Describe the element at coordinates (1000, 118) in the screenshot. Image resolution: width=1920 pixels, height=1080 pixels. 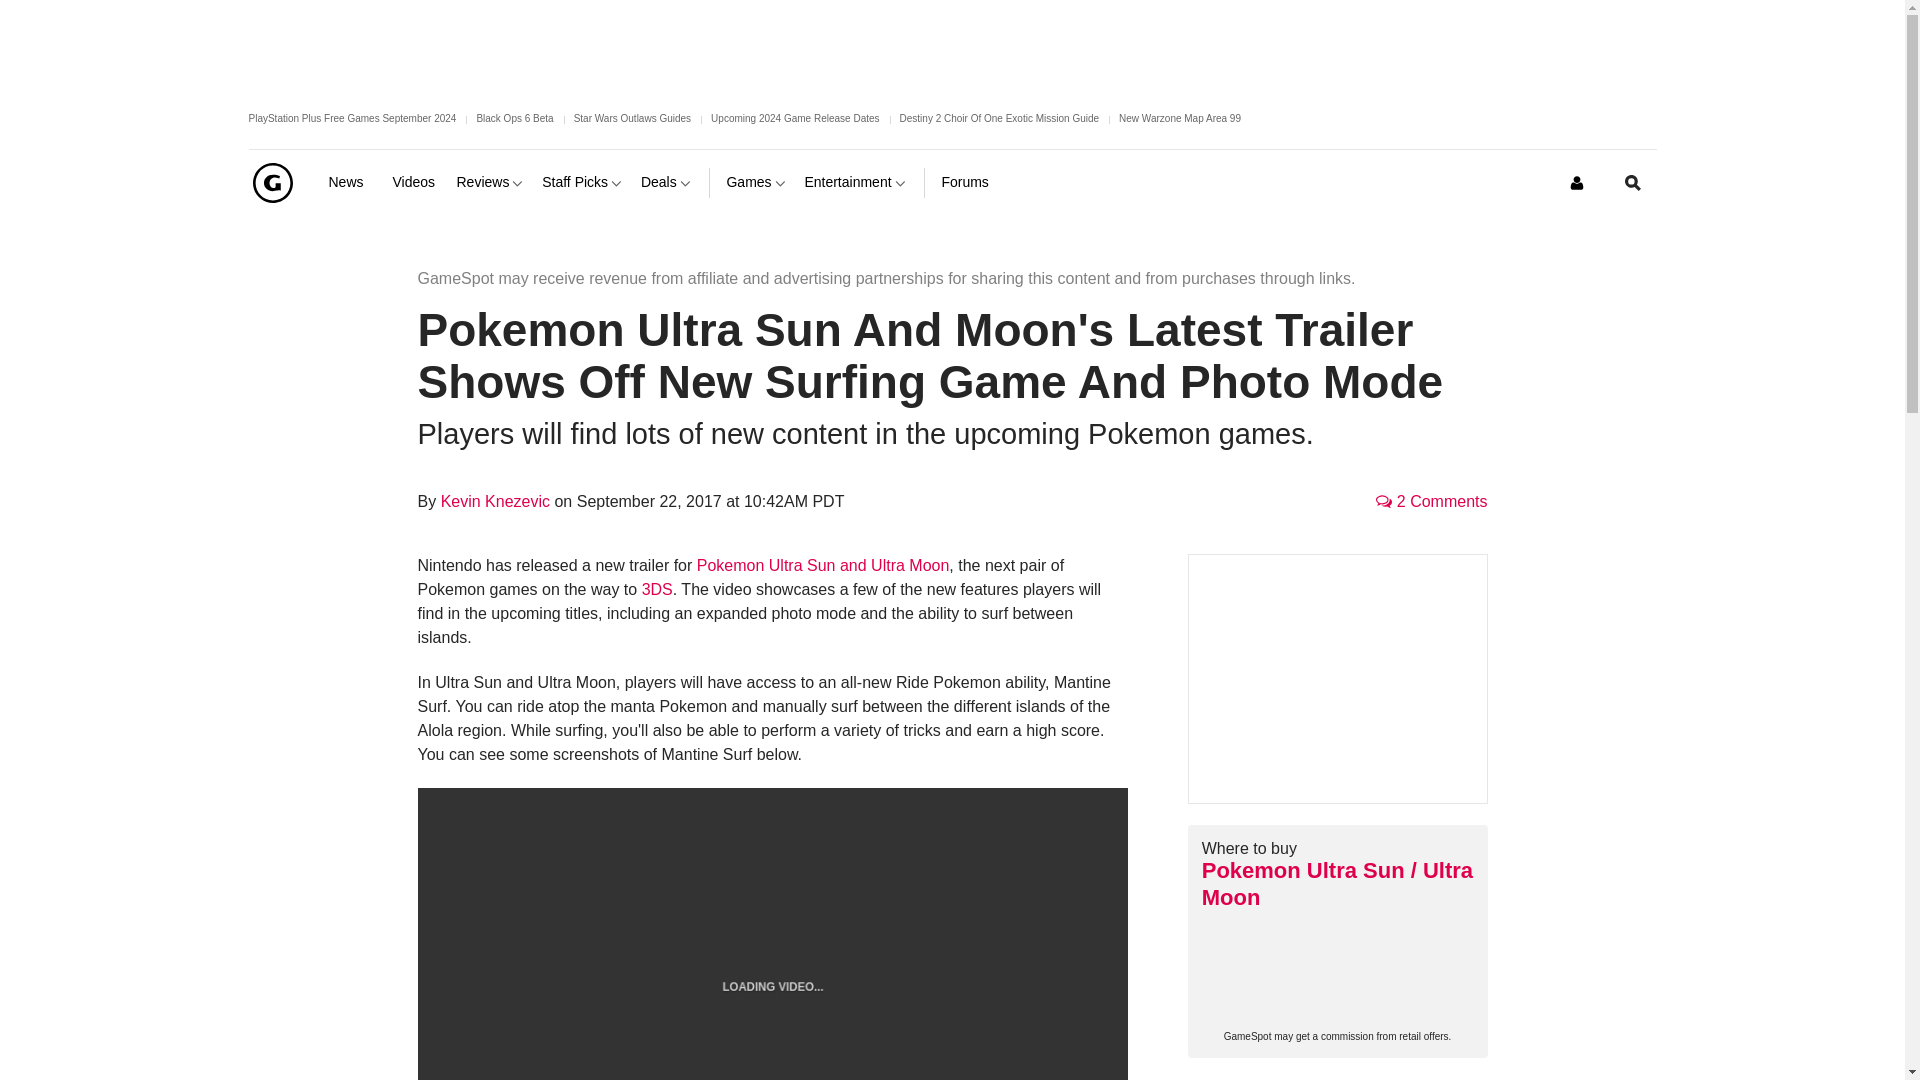
I see `Destiny 2 Choir Of One Exotic Mission Guide` at that location.